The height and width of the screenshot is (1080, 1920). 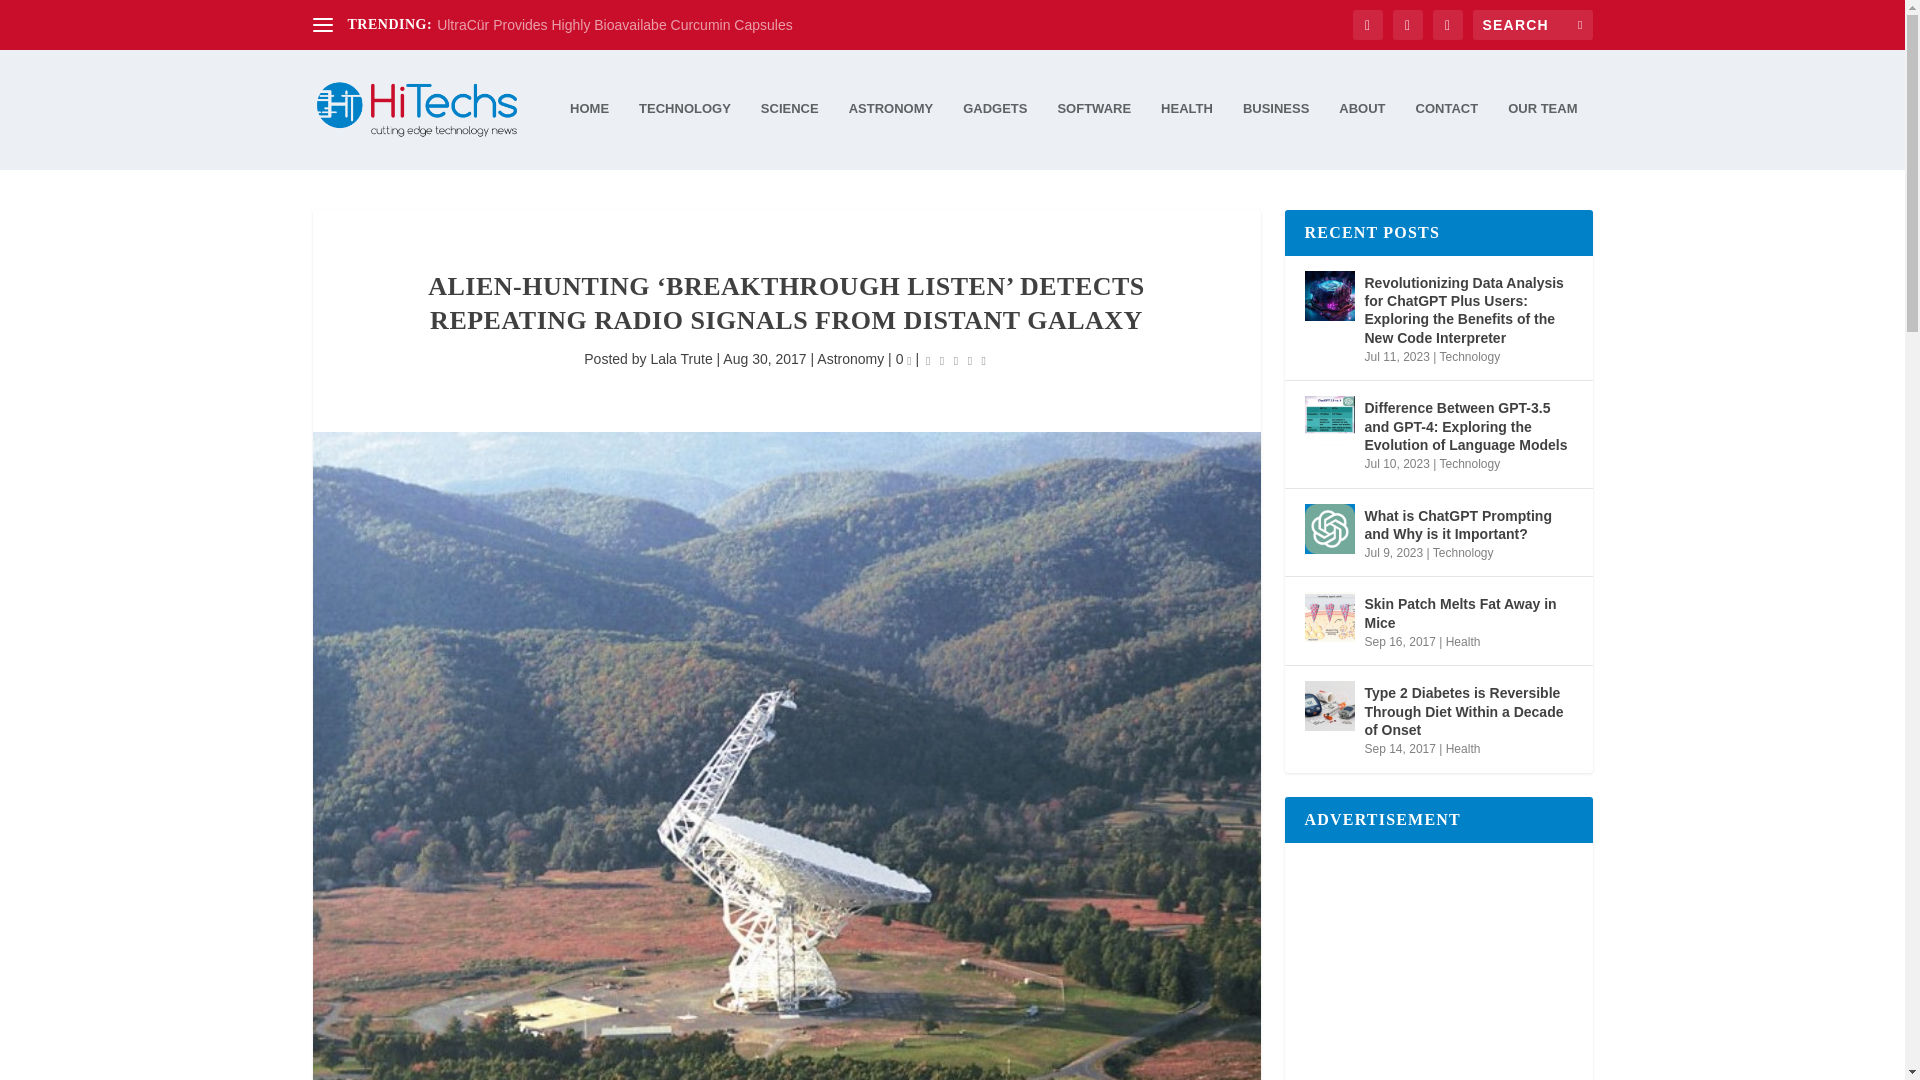 I want to click on Posts by Lala Trute, so click(x=681, y=359).